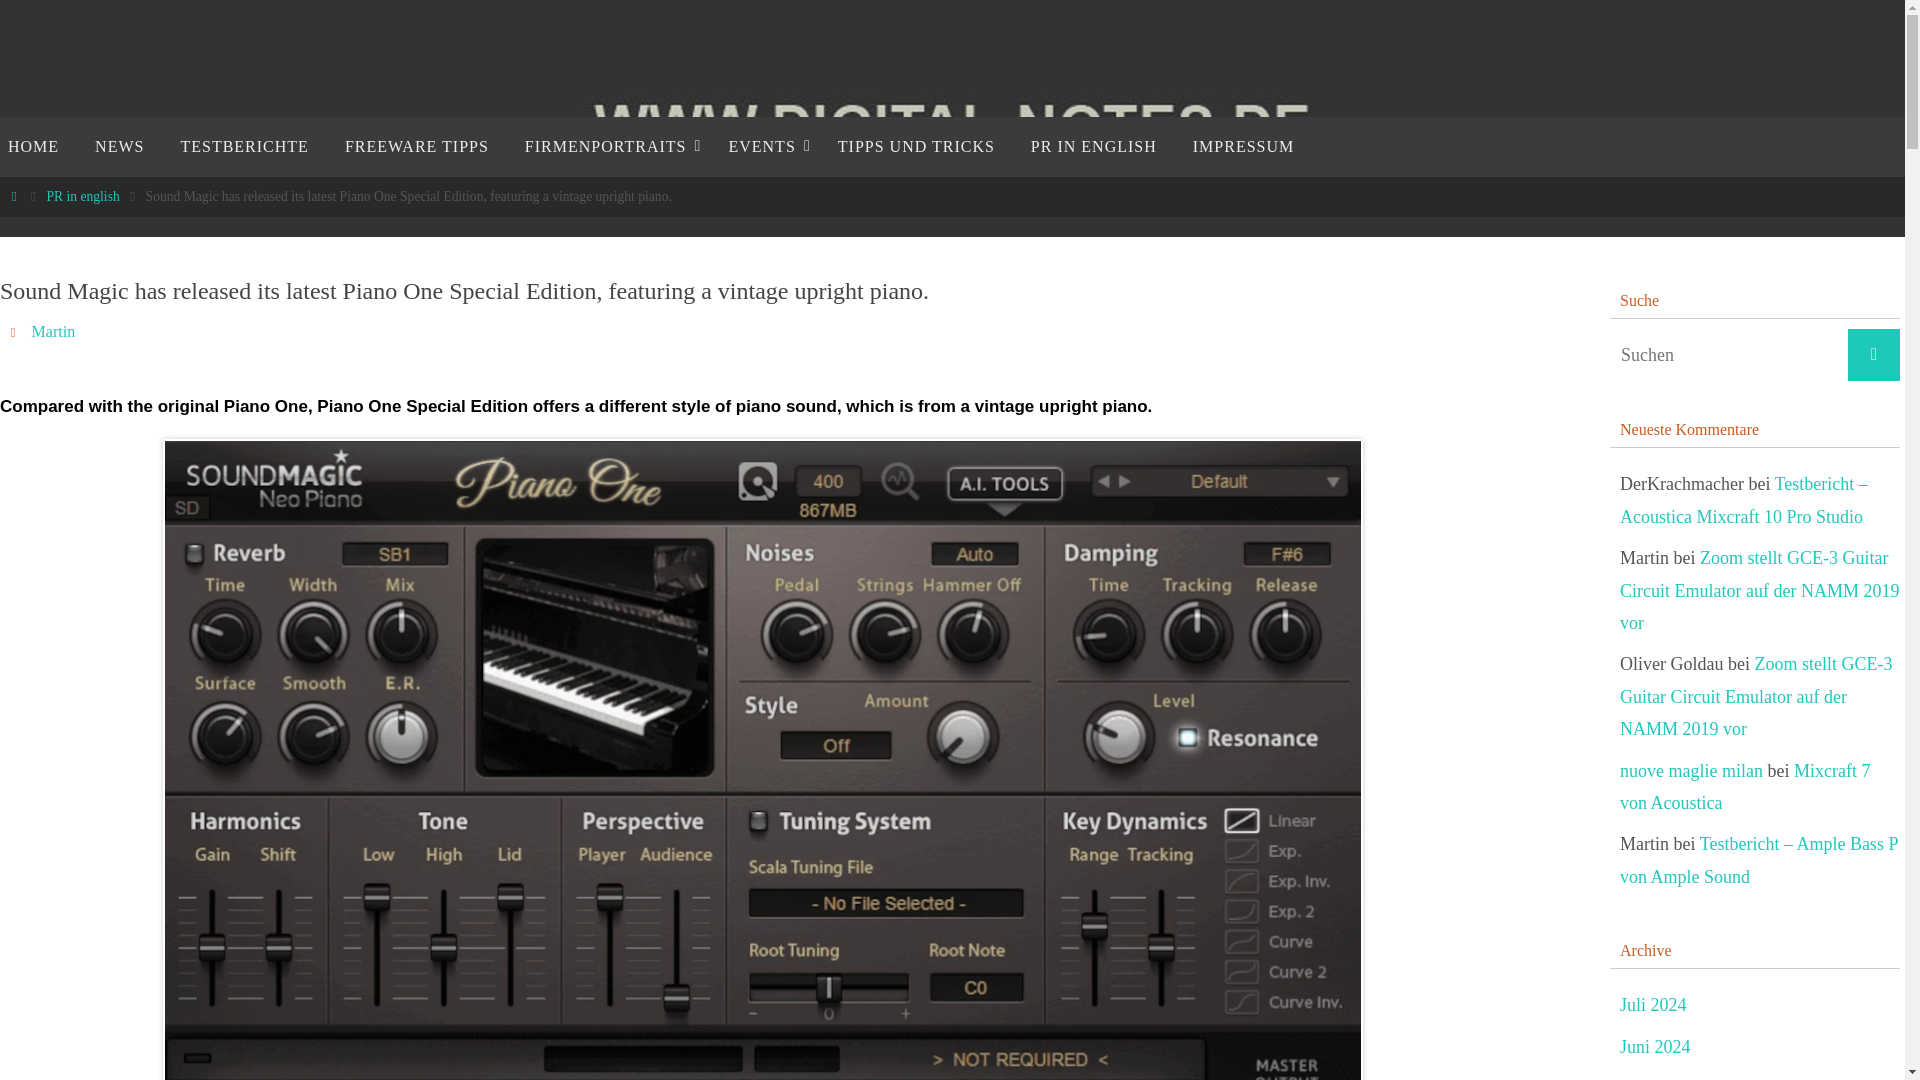  I want to click on Juli 2024, so click(1654, 1005).